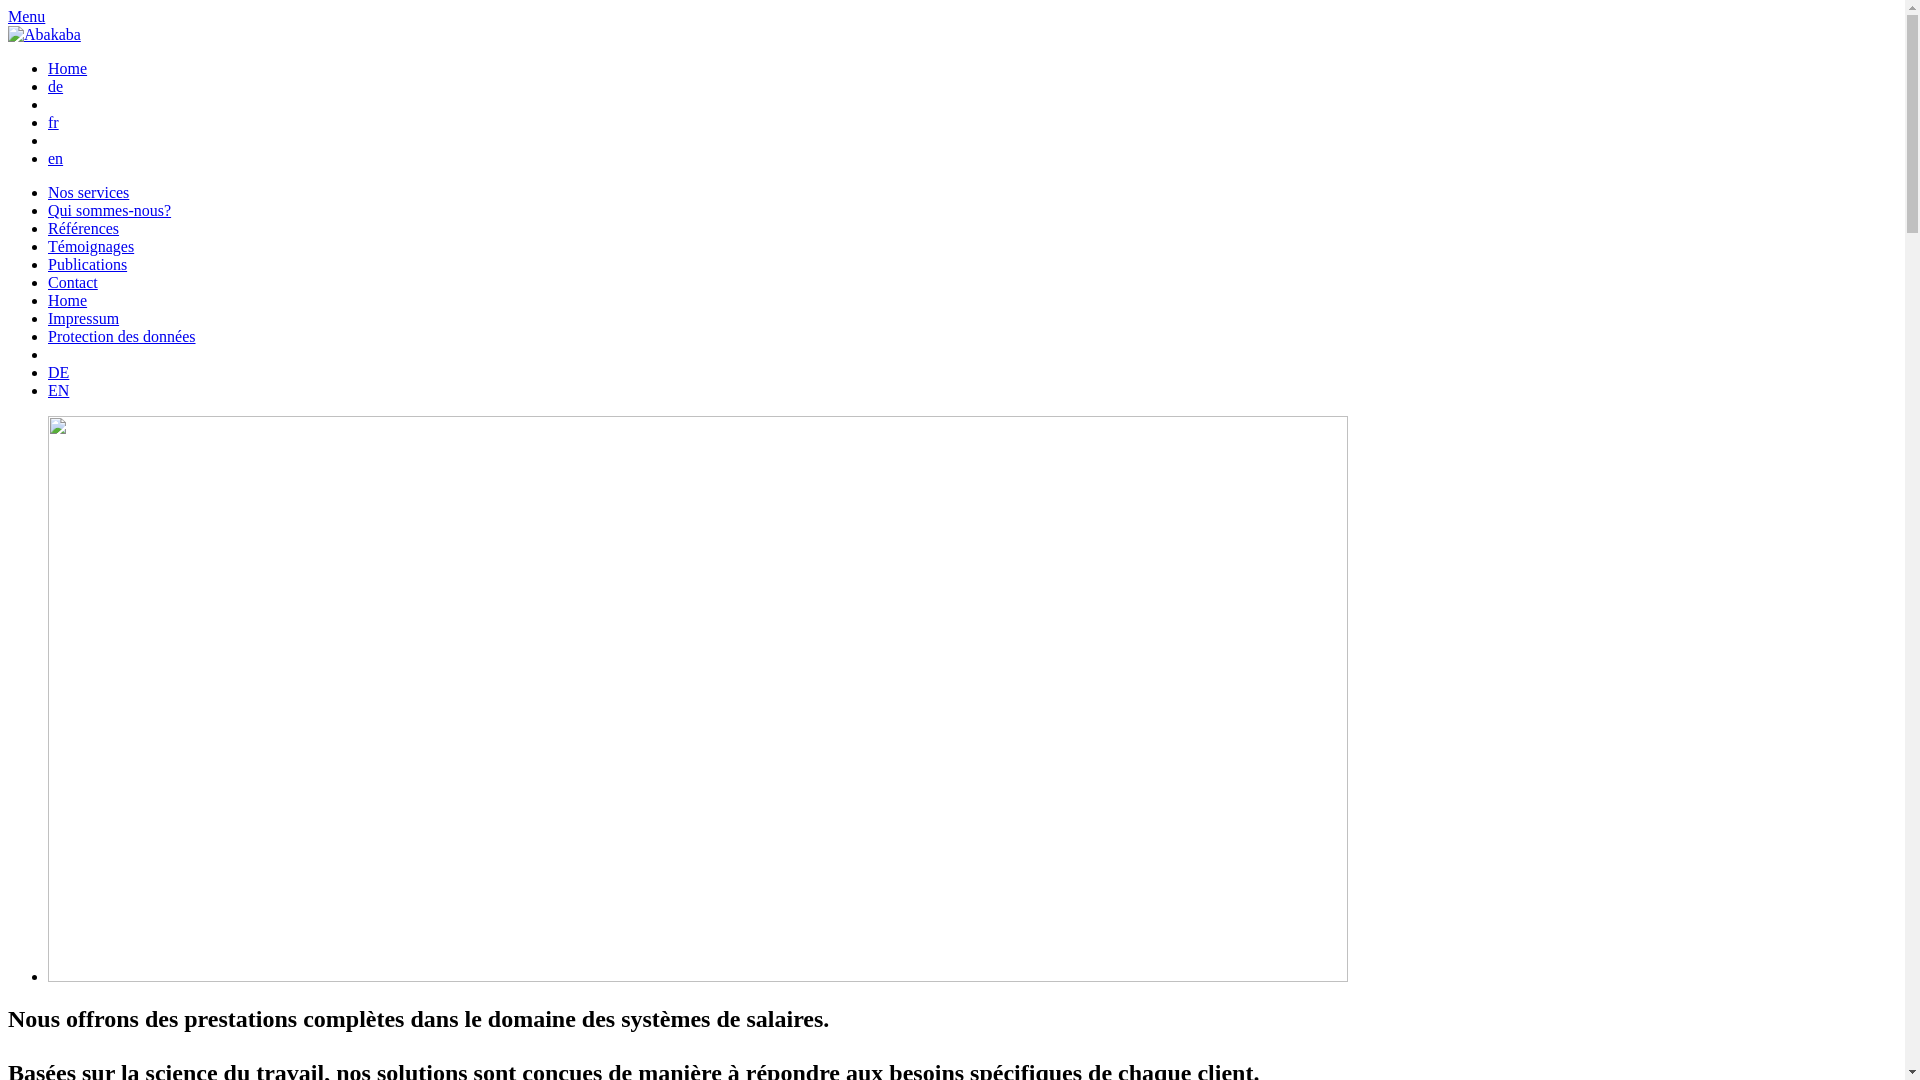 Image resolution: width=1920 pixels, height=1080 pixels. Describe the element at coordinates (88, 264) in the screenshot. I see `Publications` at that location.